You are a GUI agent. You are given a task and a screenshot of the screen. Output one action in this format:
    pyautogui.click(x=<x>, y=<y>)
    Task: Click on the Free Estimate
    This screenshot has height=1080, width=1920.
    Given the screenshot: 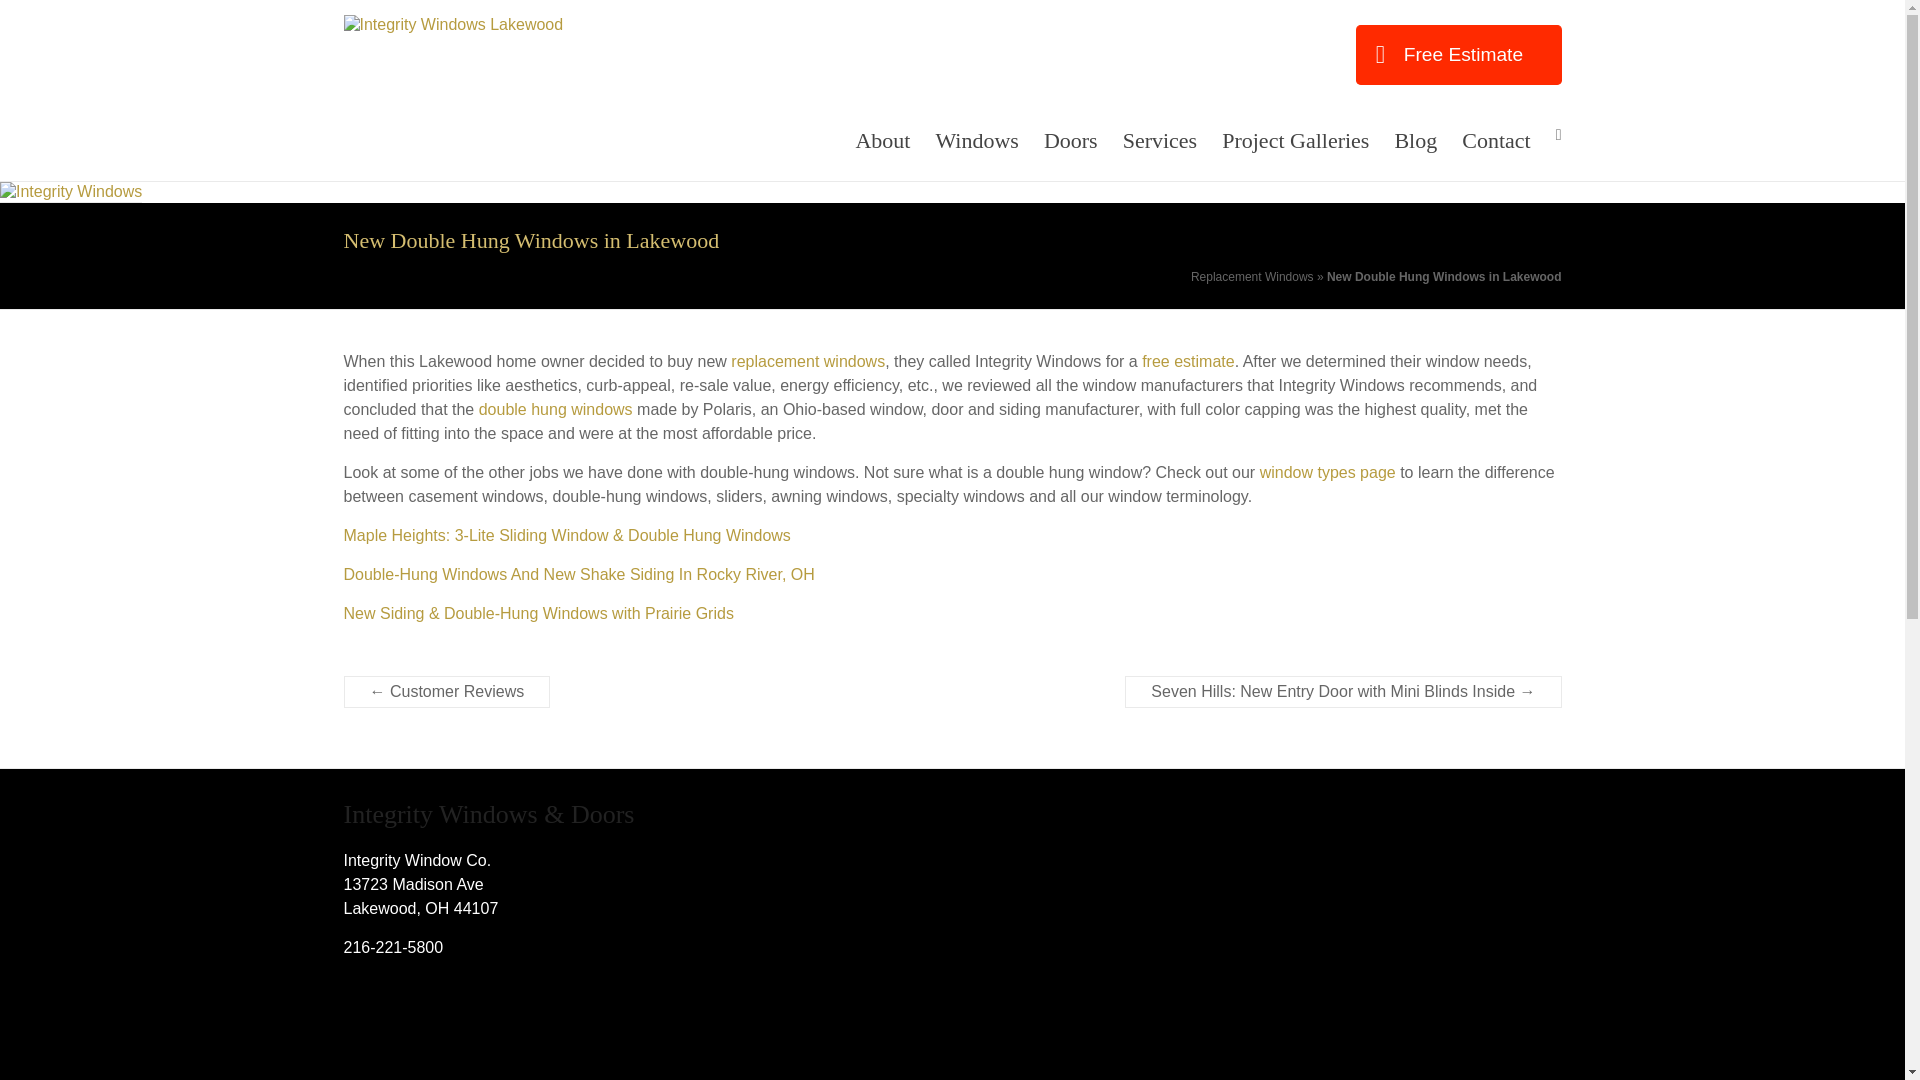 What is the action you would take?
    pyautogui.click(x=1458, y=54)
    